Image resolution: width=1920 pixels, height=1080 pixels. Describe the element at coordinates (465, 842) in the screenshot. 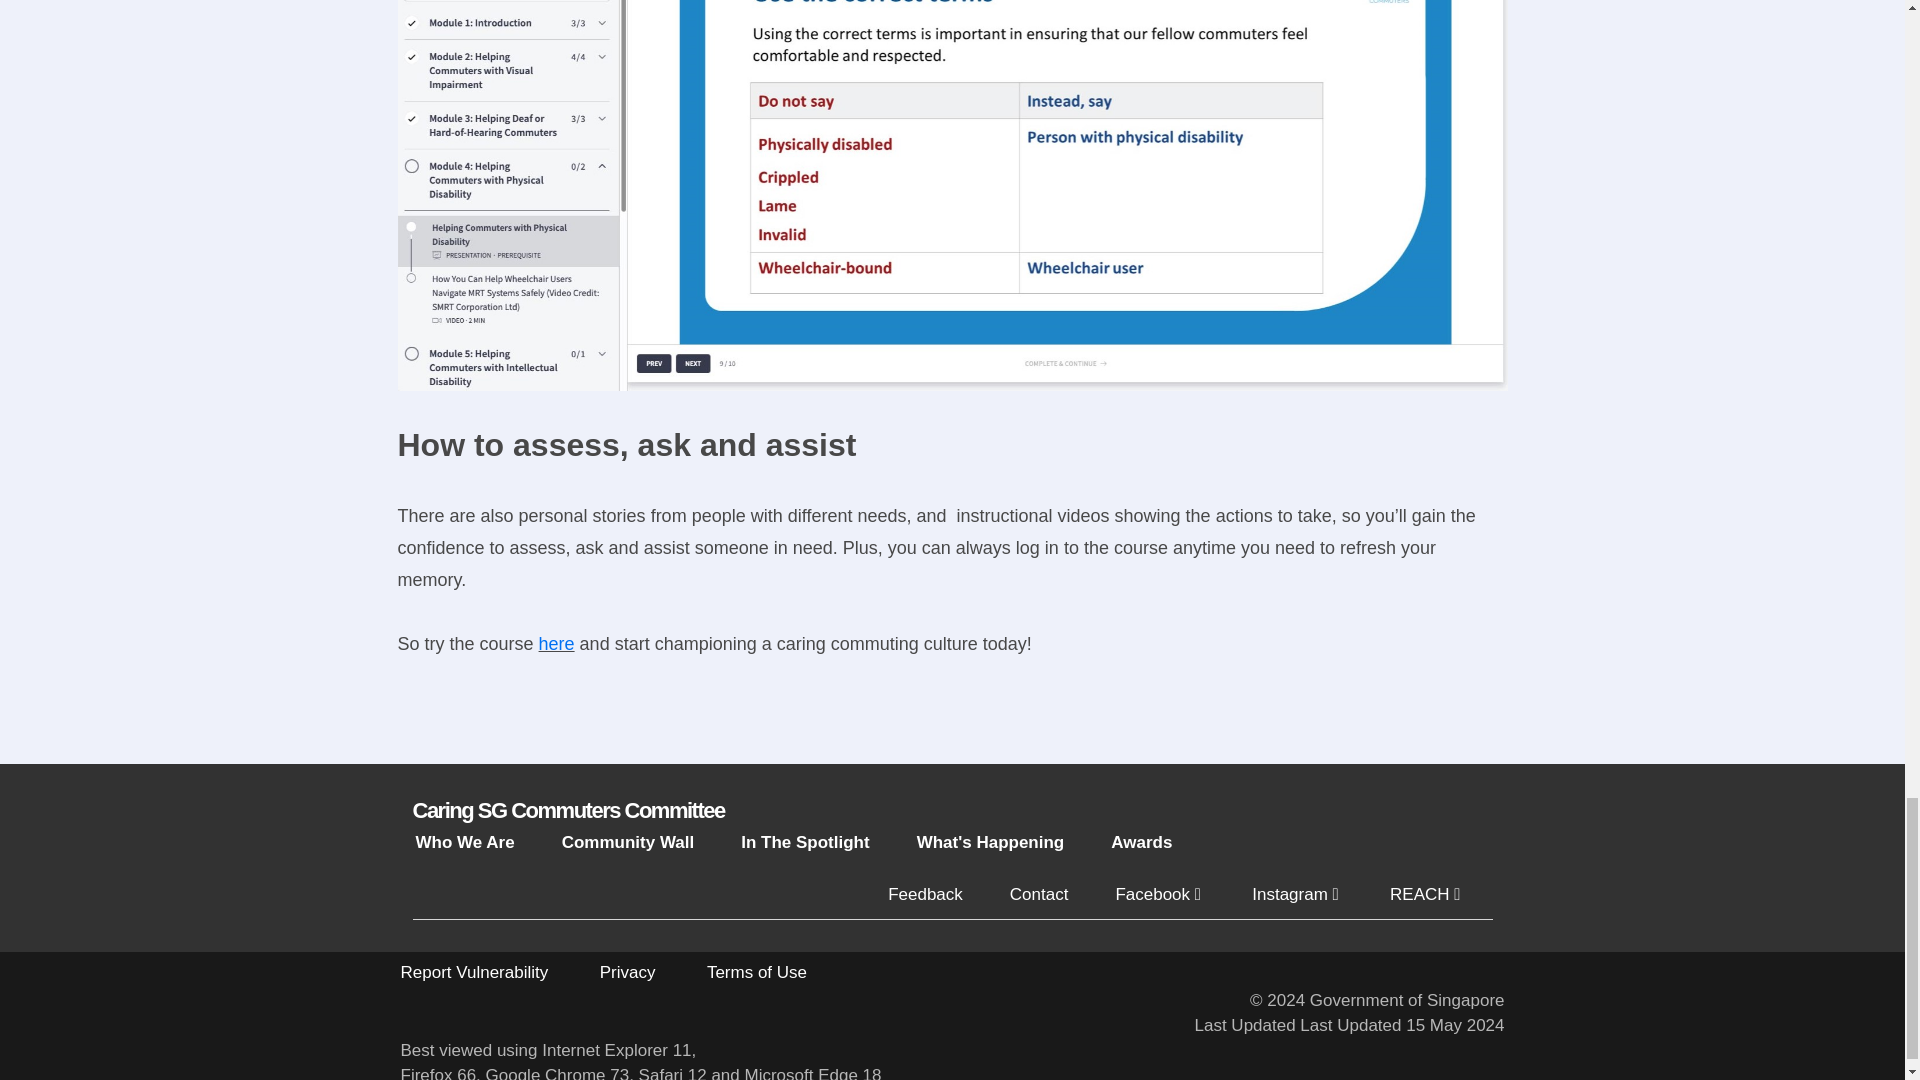

I see `Who We Are` at that location.